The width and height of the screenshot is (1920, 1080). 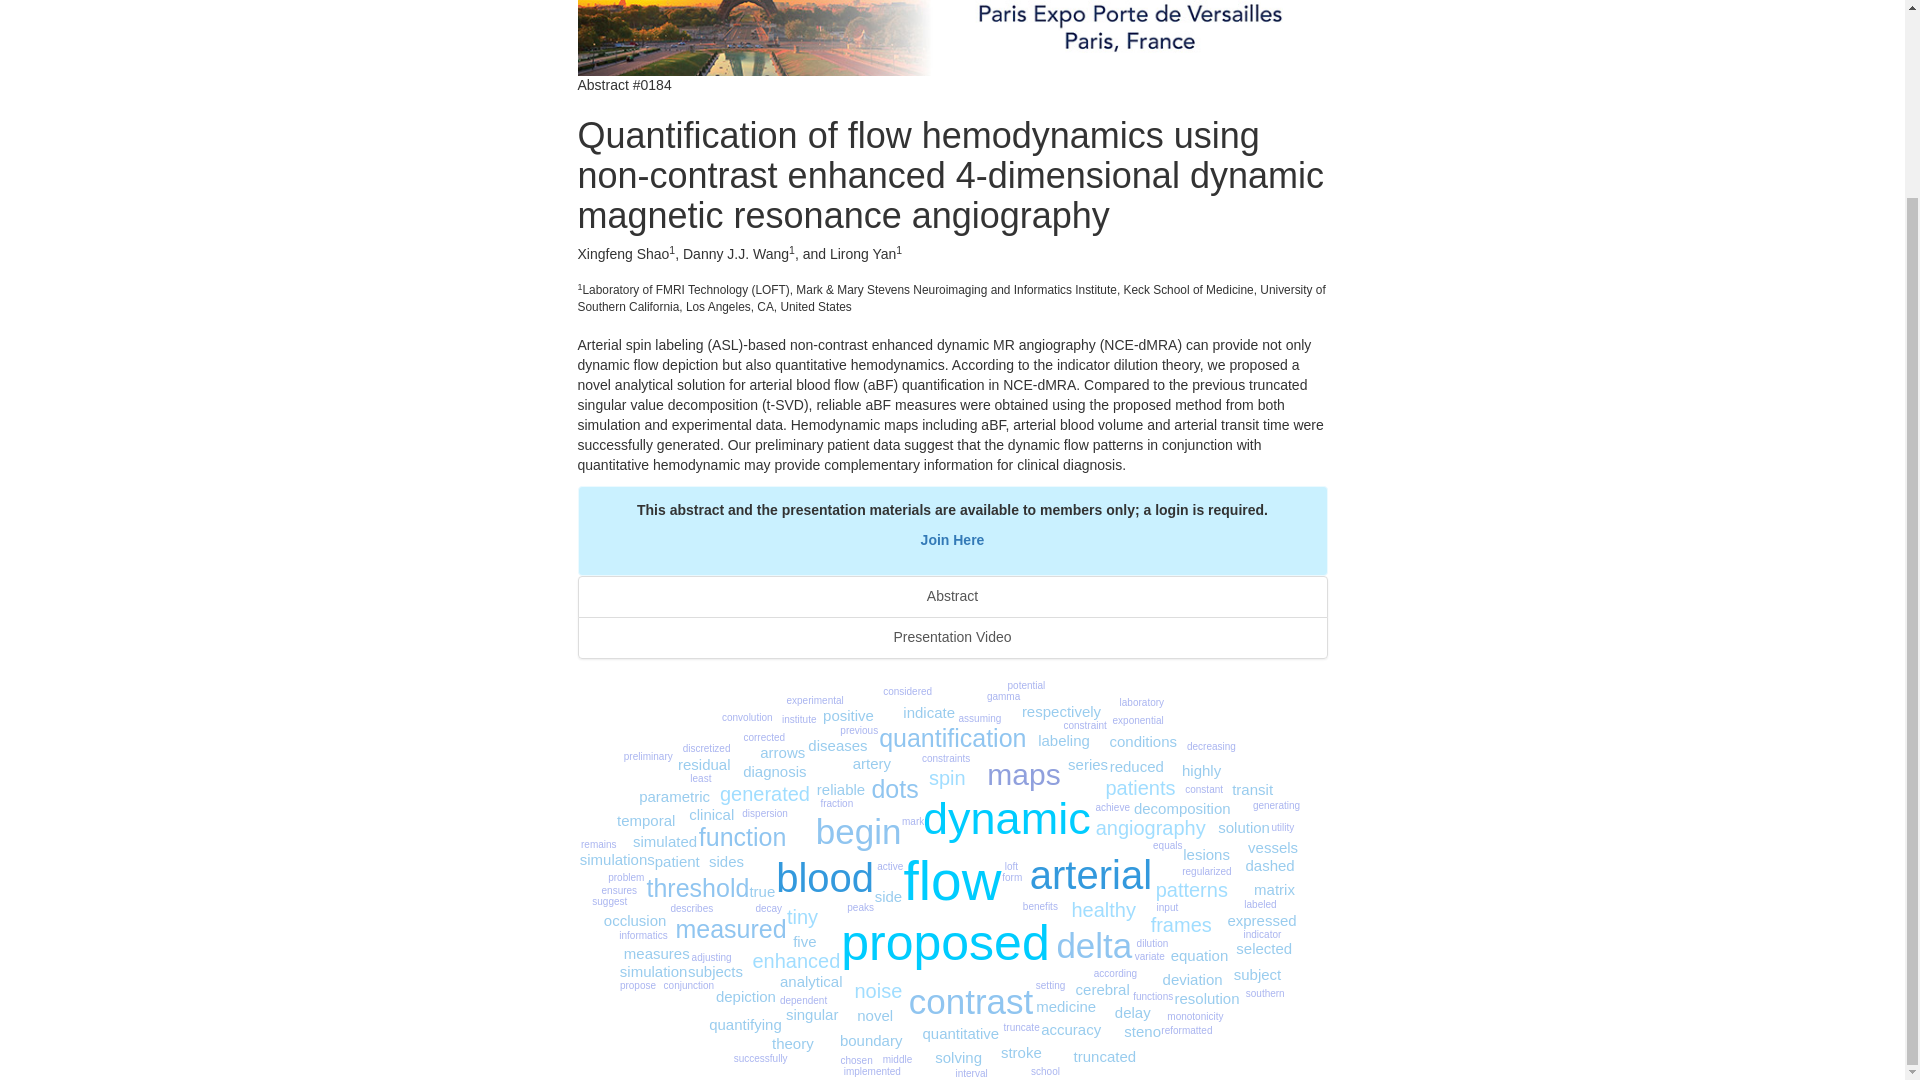 I want to click on Abstract, so click(x=952, y=596).